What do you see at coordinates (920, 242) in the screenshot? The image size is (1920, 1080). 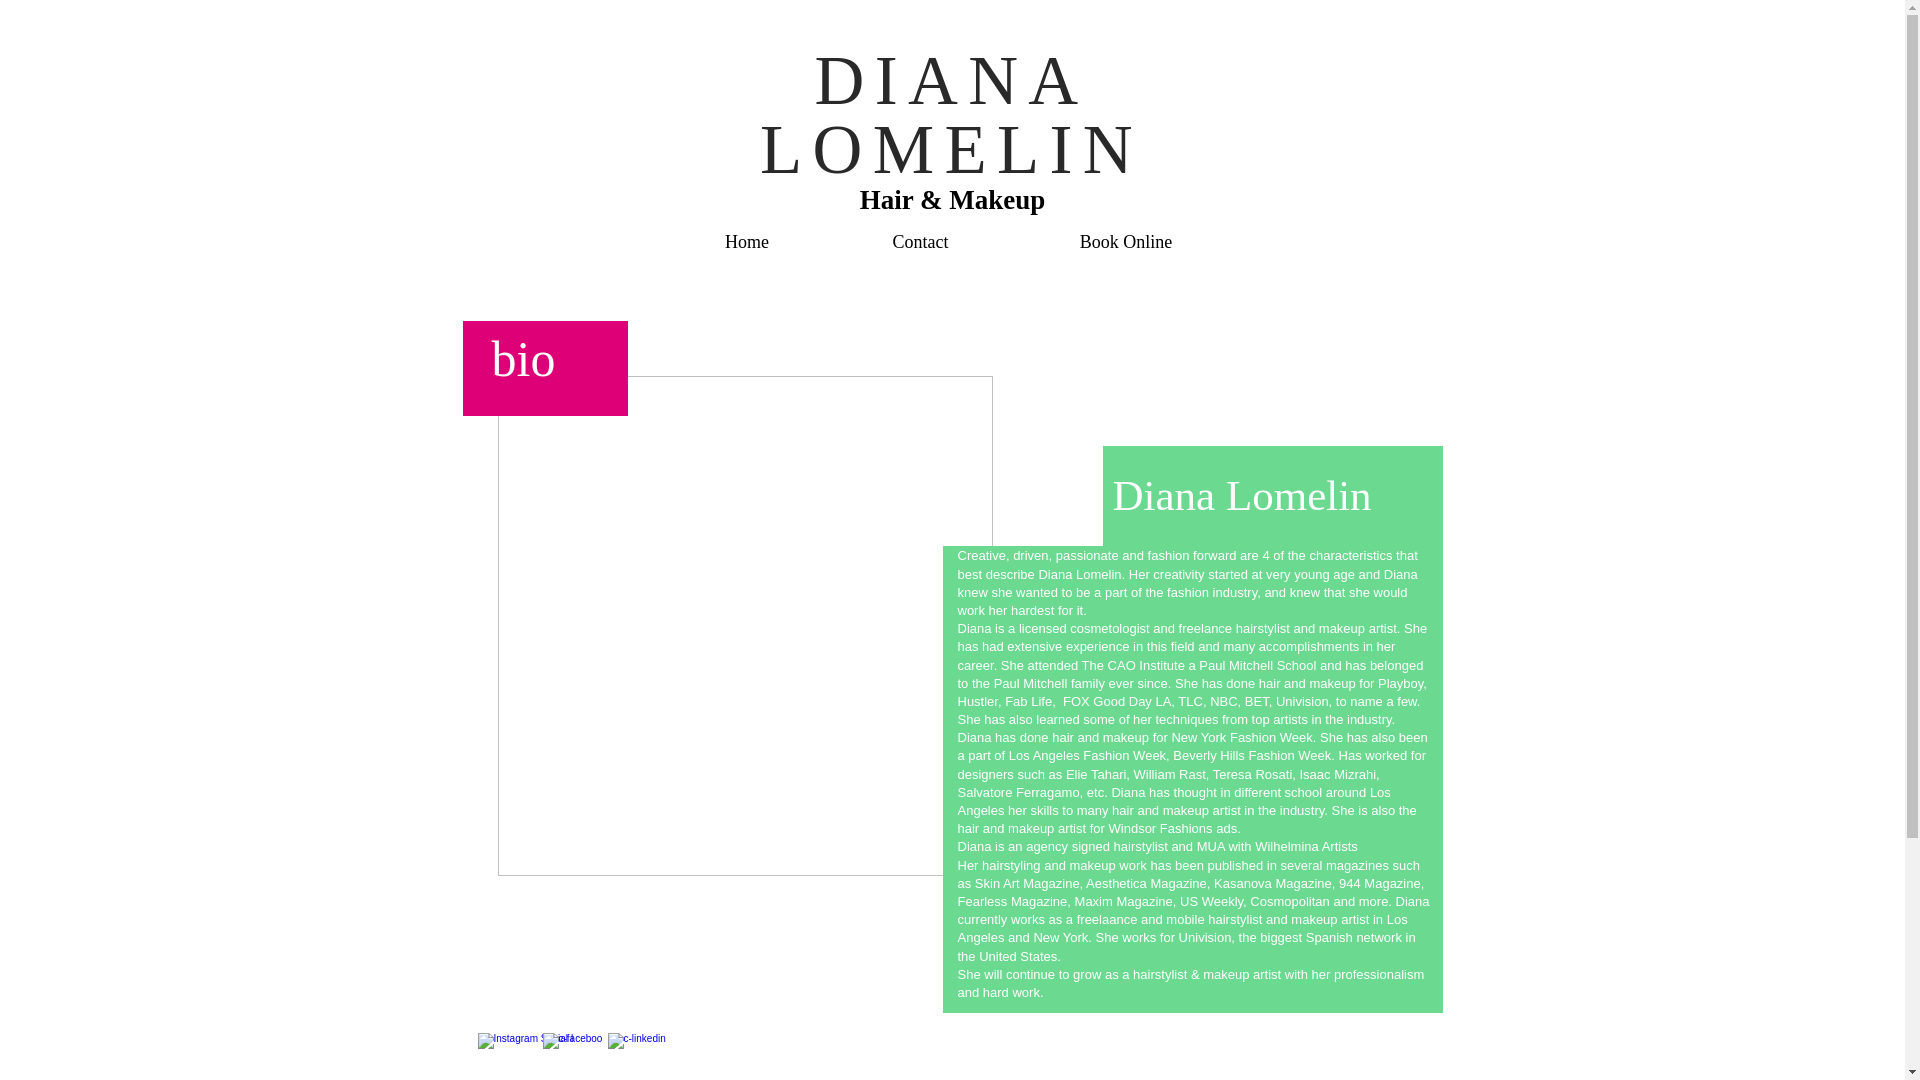 I see `Contact` at bounding box center [920, 242].